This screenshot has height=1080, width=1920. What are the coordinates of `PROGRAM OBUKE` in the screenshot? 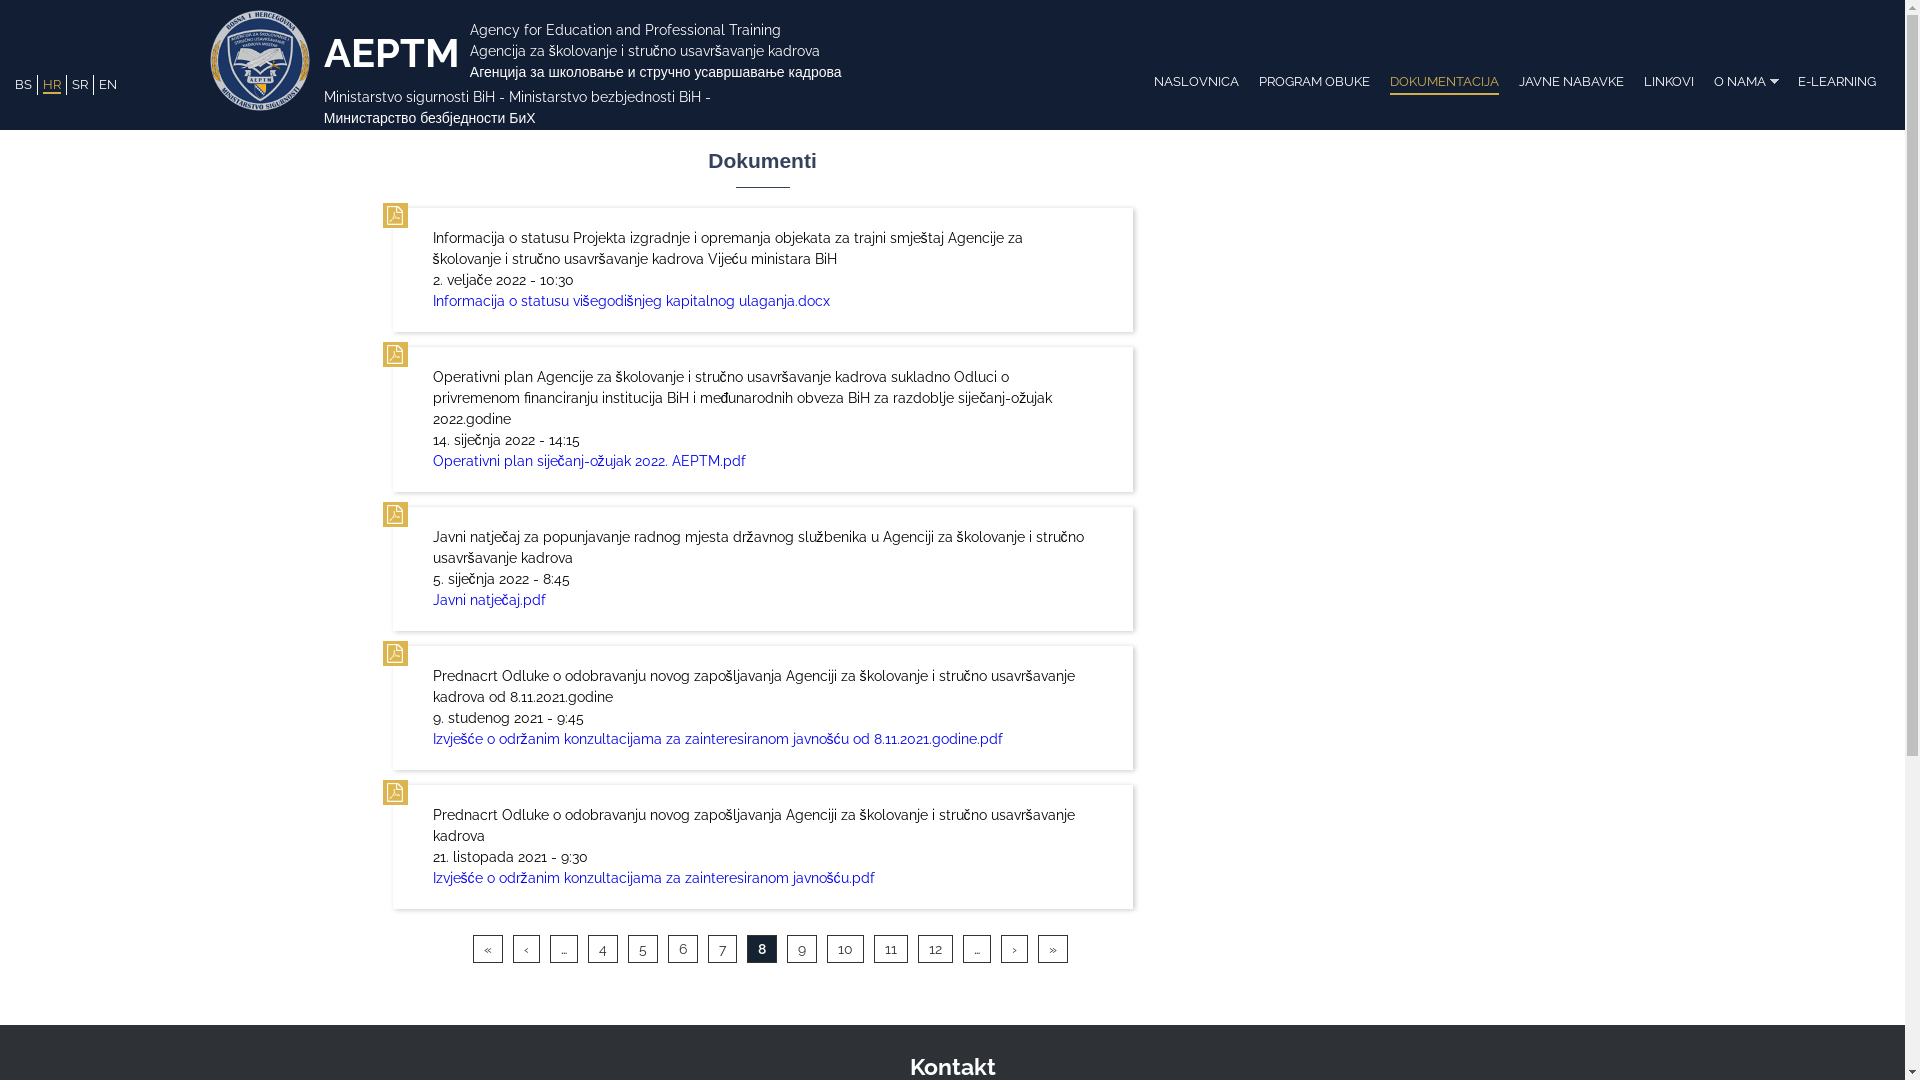 It's located at (1314, 78).